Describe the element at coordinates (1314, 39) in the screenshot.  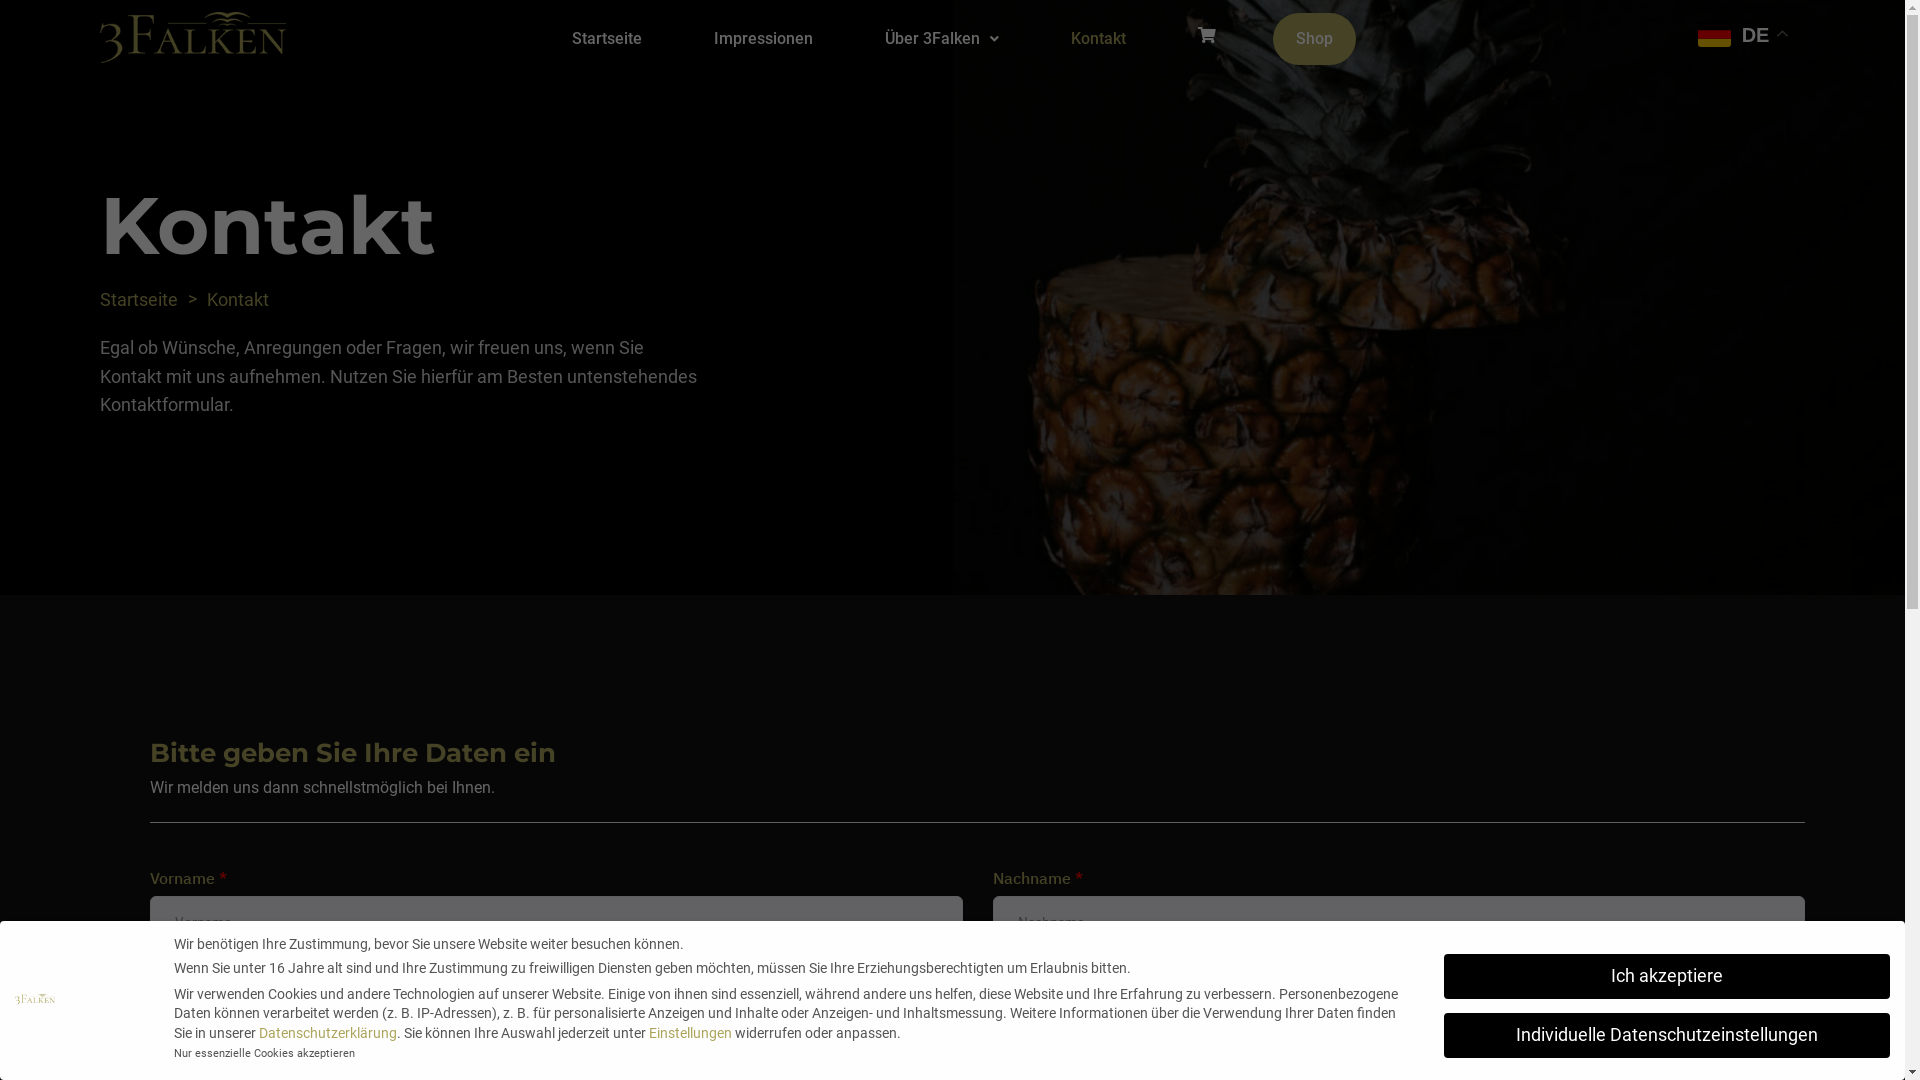
I see `Shop` at that location.